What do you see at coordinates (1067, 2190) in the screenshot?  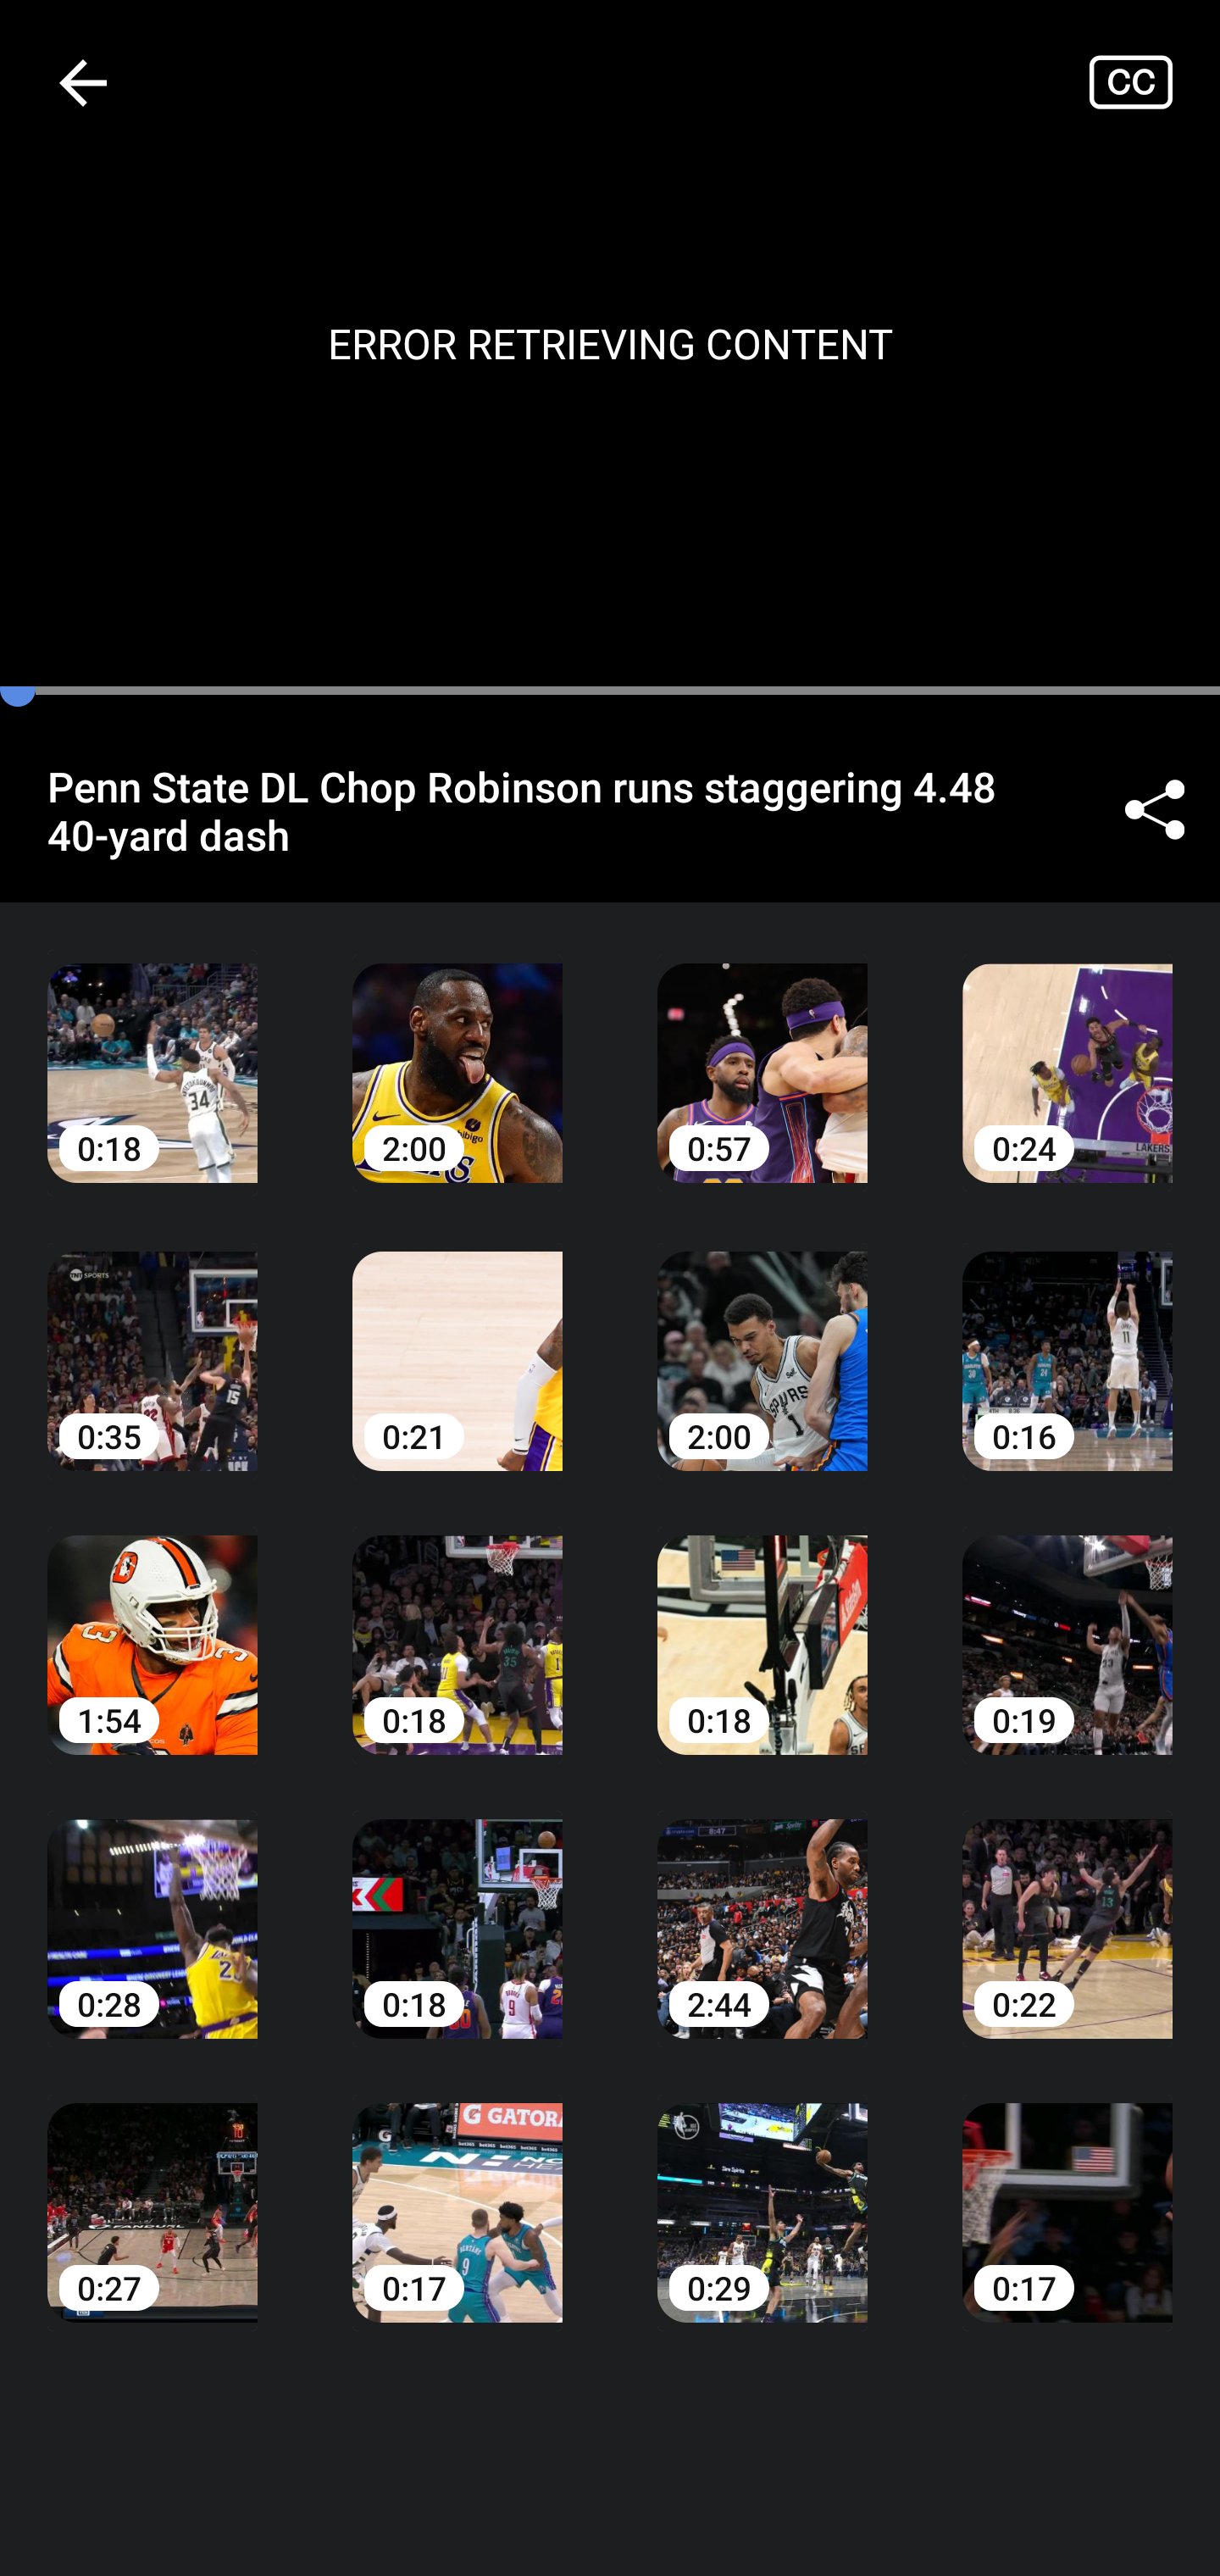 I see `0:17` at bounding box center [1067, 2190].